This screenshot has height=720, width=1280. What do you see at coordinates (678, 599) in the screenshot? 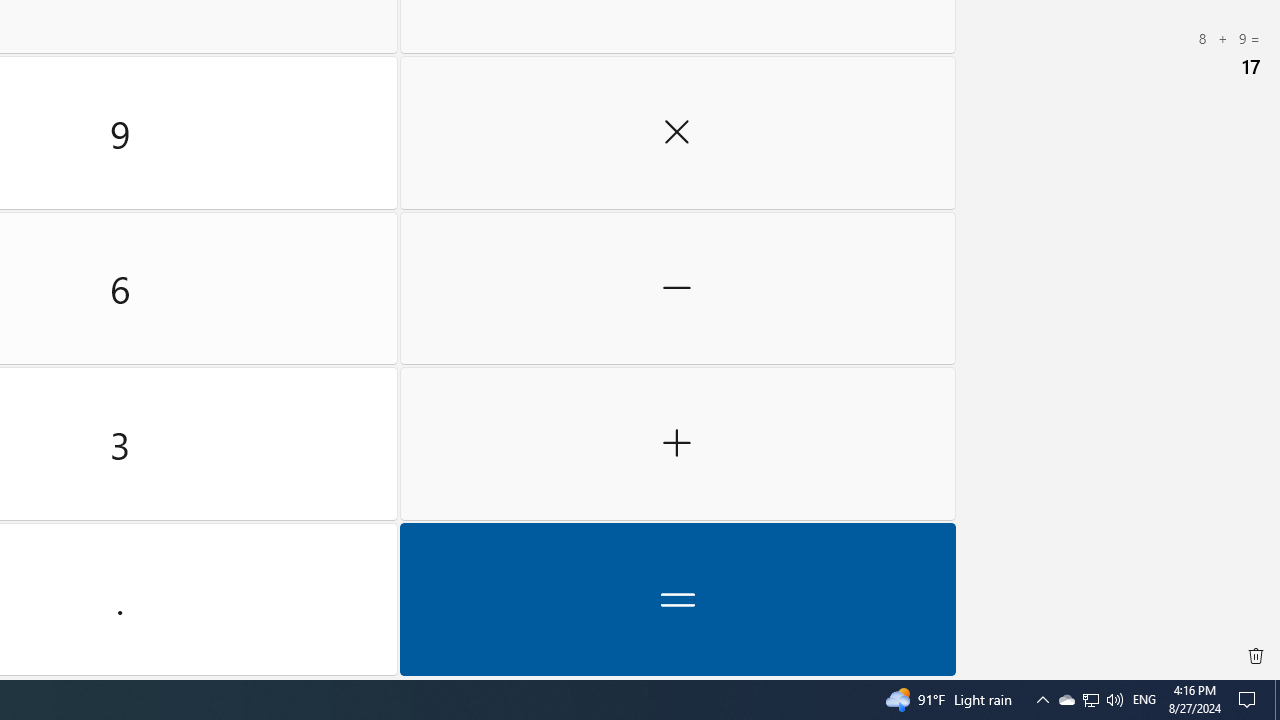
I see `Equals` at bounding box center [678, 599].